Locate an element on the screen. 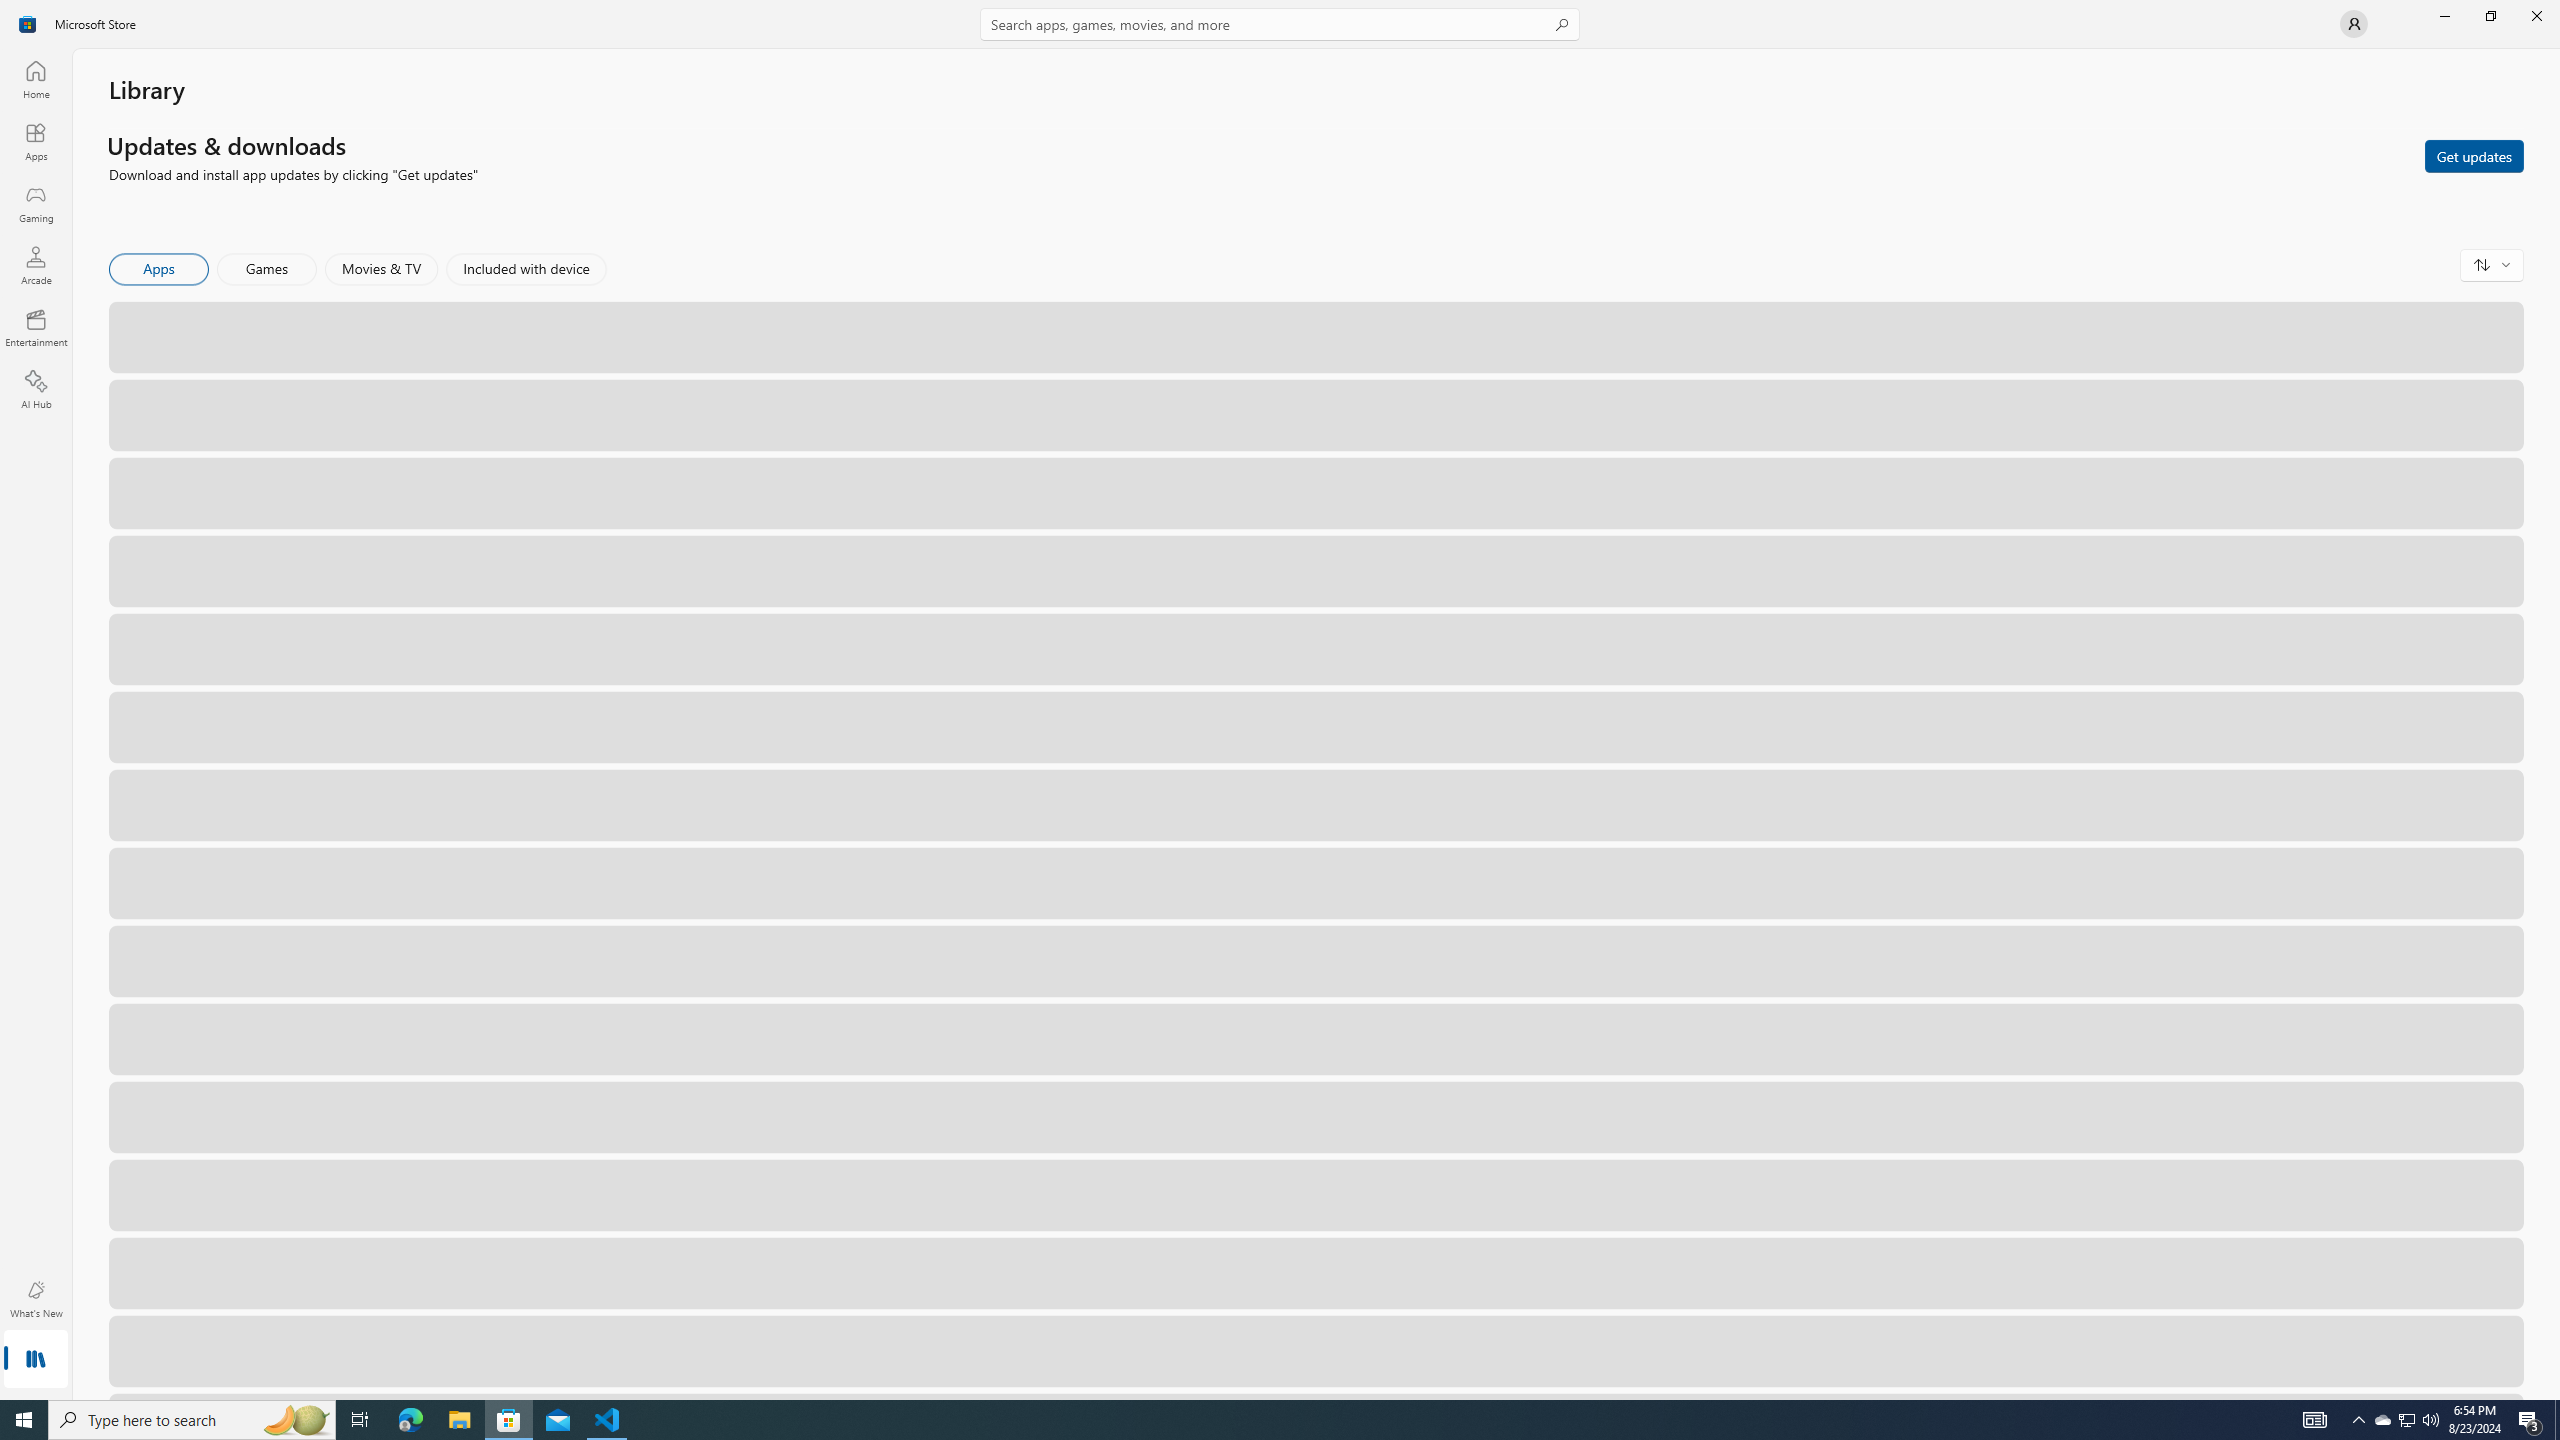  Entertainment is located at coordinates (36, 327).